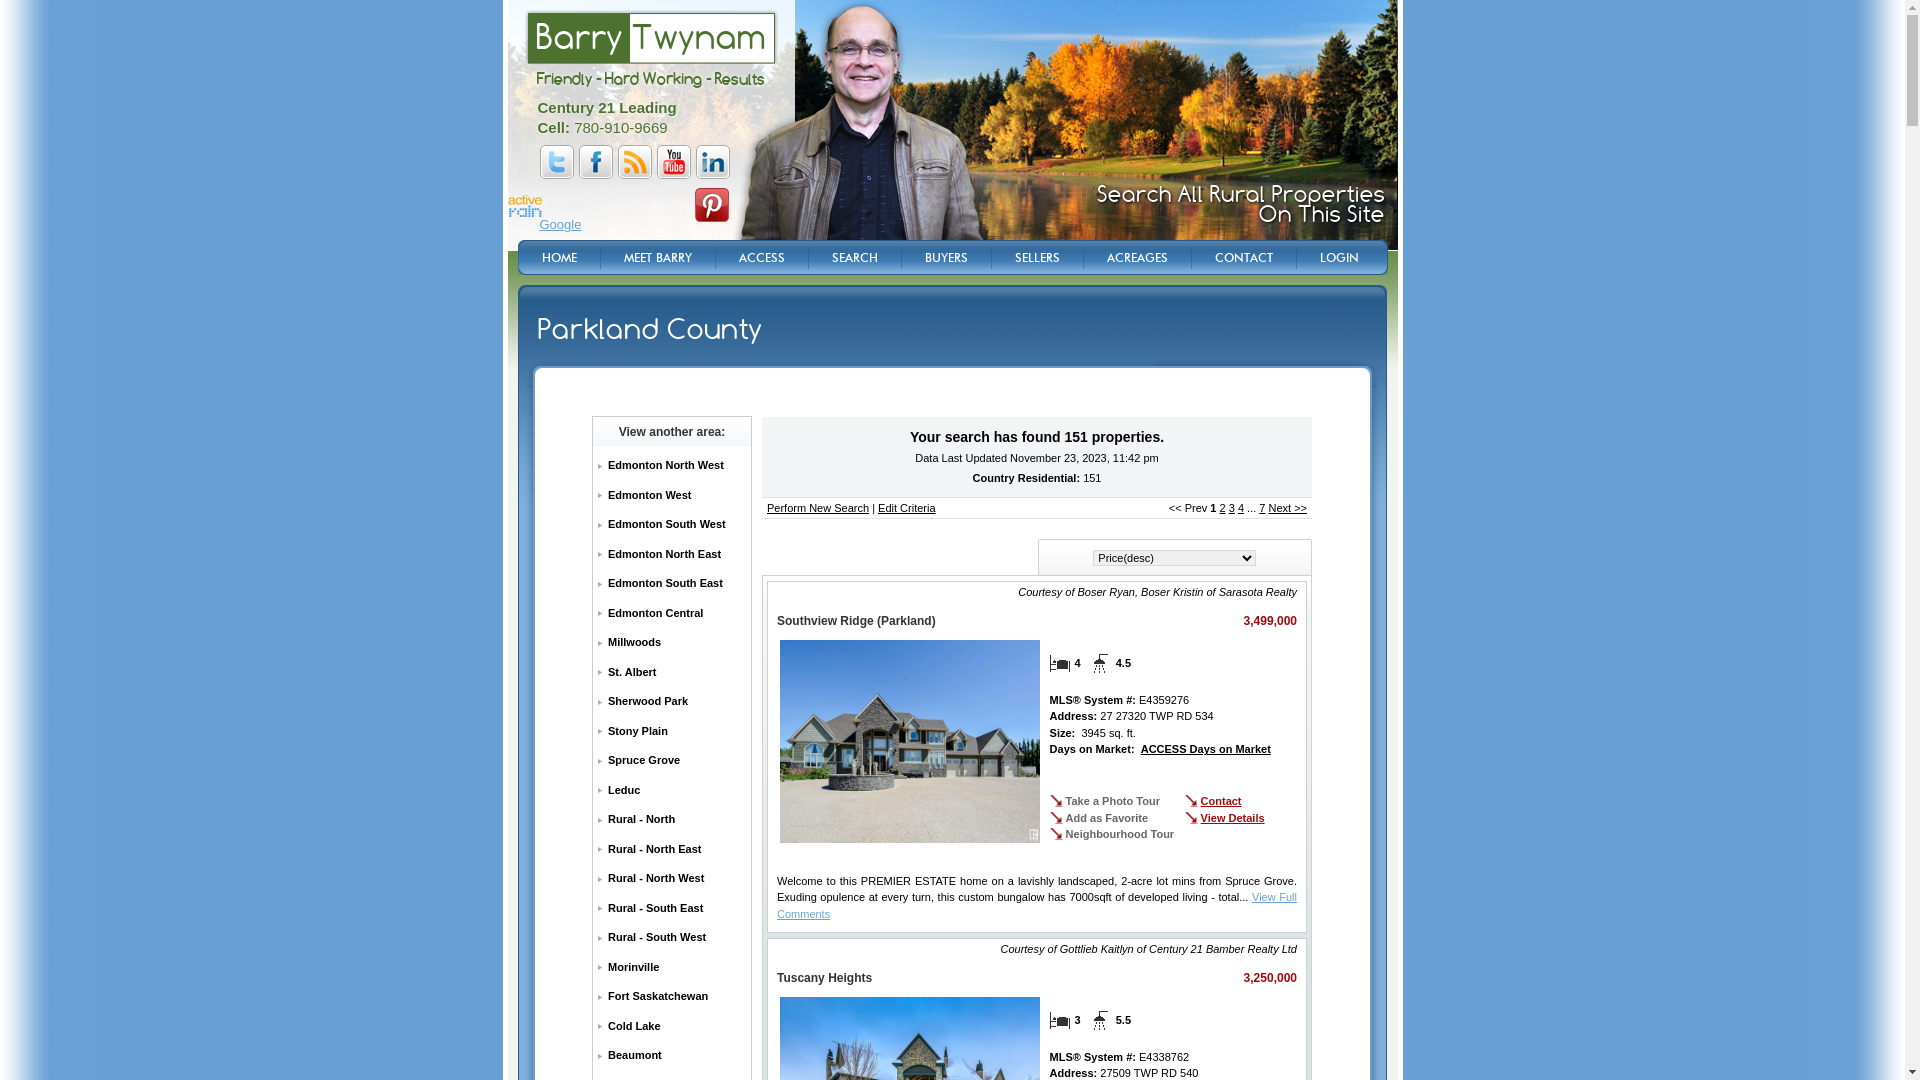  What do you see at coordinates (672, 761) in the screenshot?
I see `Spruce Grove` at bounding box center [672, 761].